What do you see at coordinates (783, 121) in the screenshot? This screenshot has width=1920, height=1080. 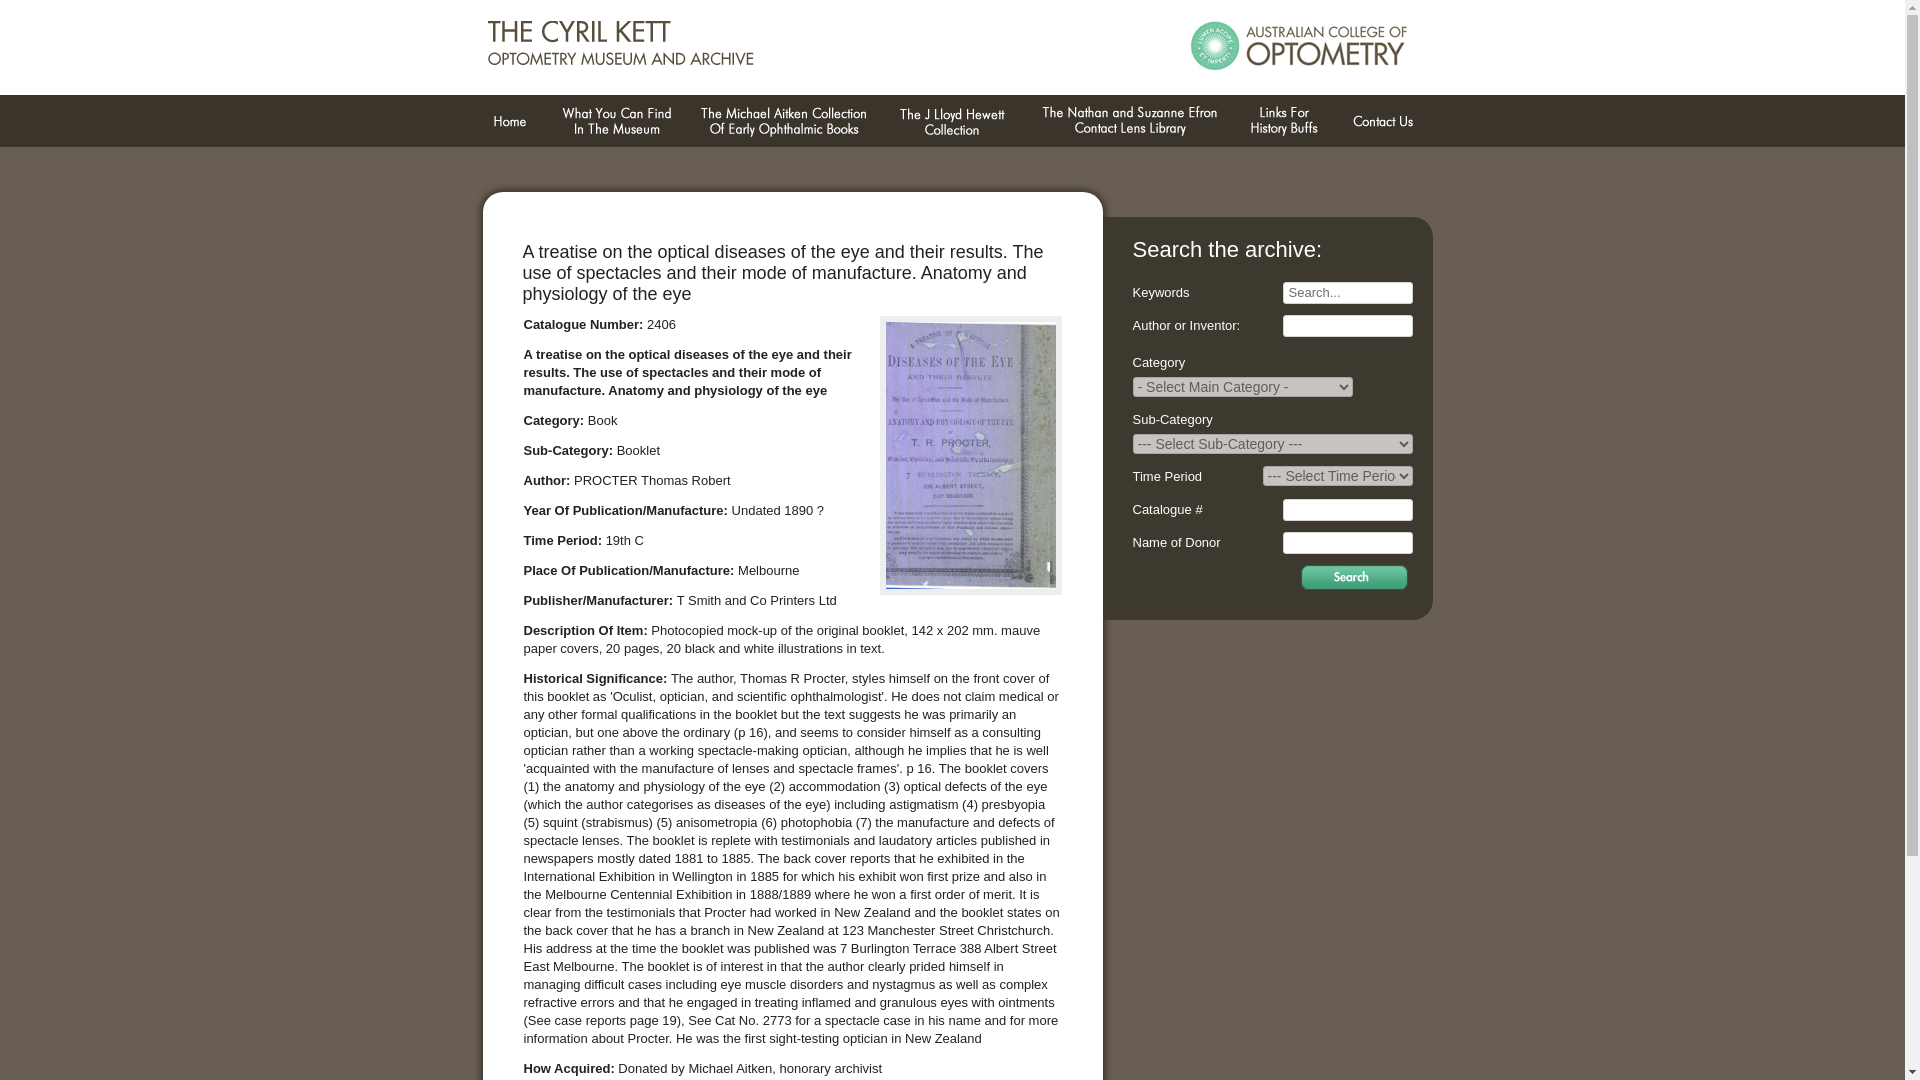 I see `THE MICHAEL AITKEN COLLECTION OF EARLY OPHTHALMIC BOOKS` at bounding box center [783, 121].